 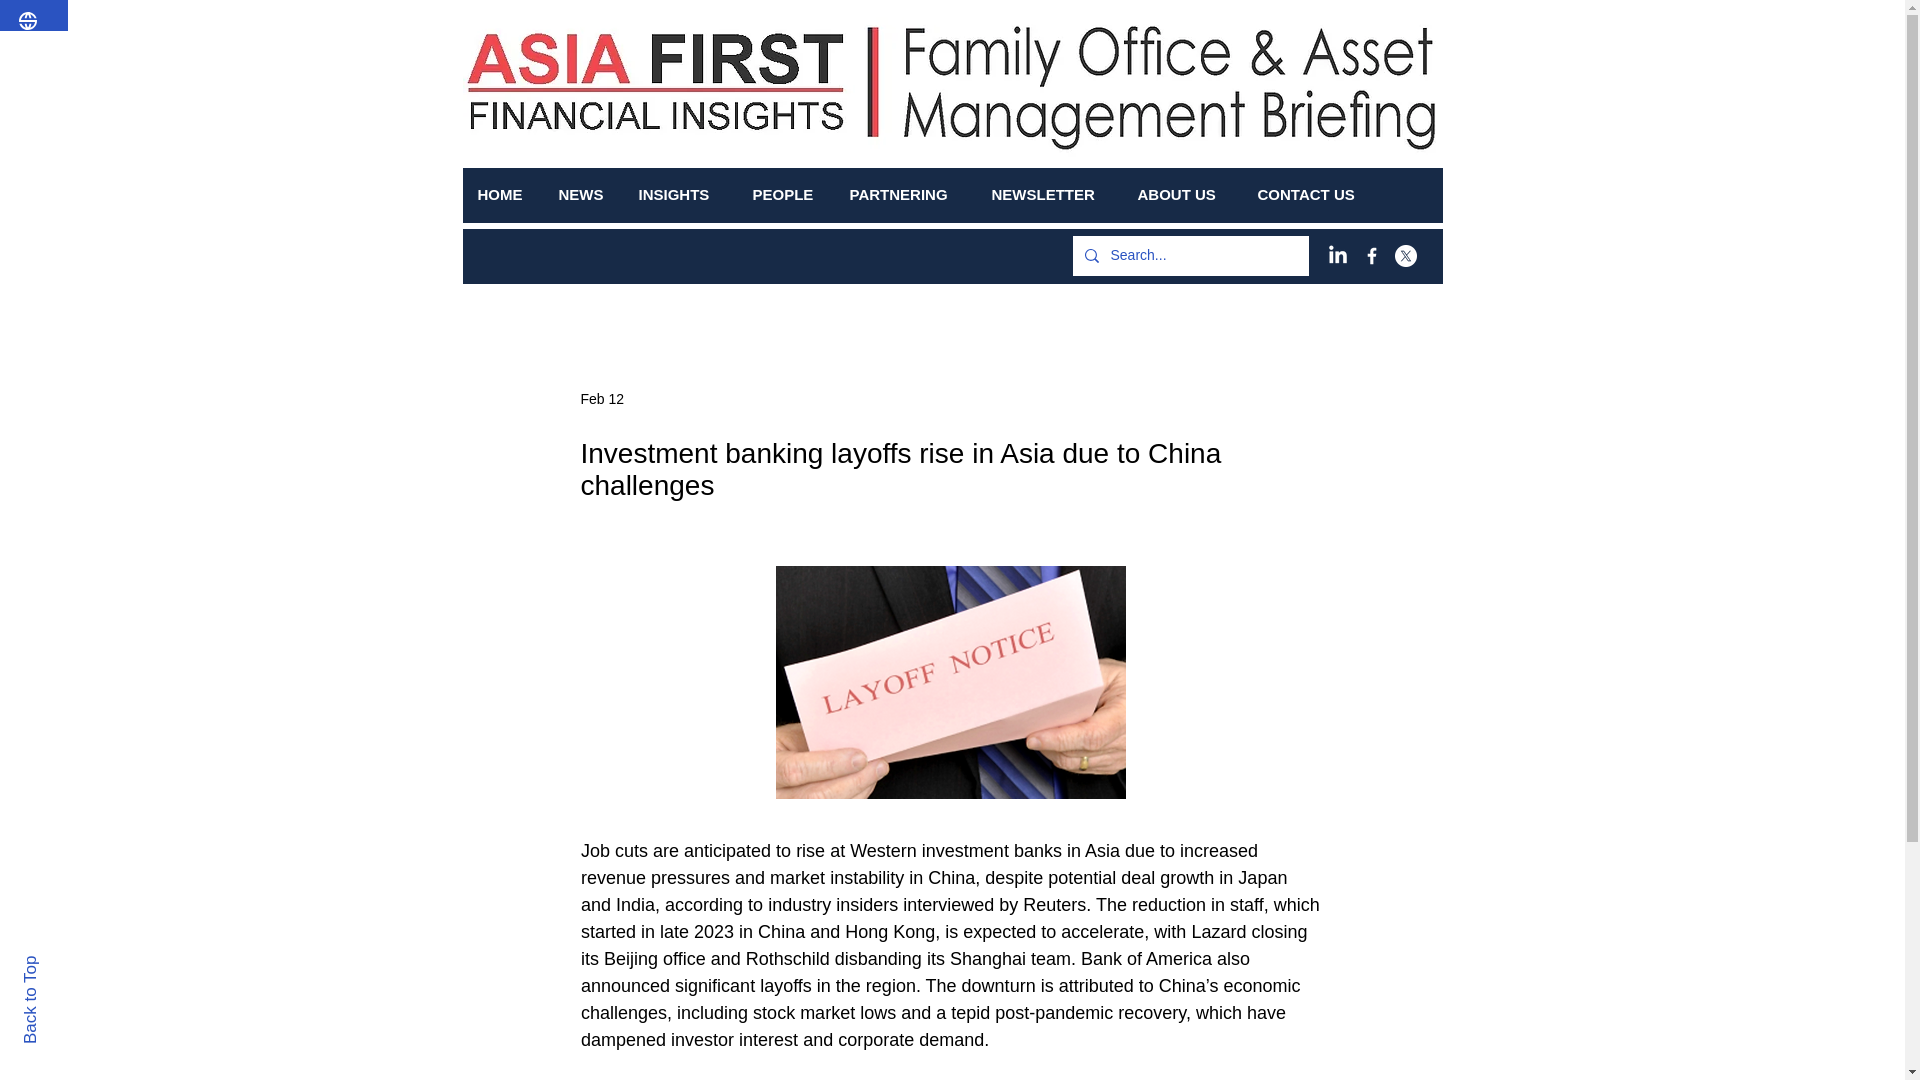 What do you see at coordinates (65, 964) in the screenshot?
I see `Back to Top` at bounding box center [65, 964].